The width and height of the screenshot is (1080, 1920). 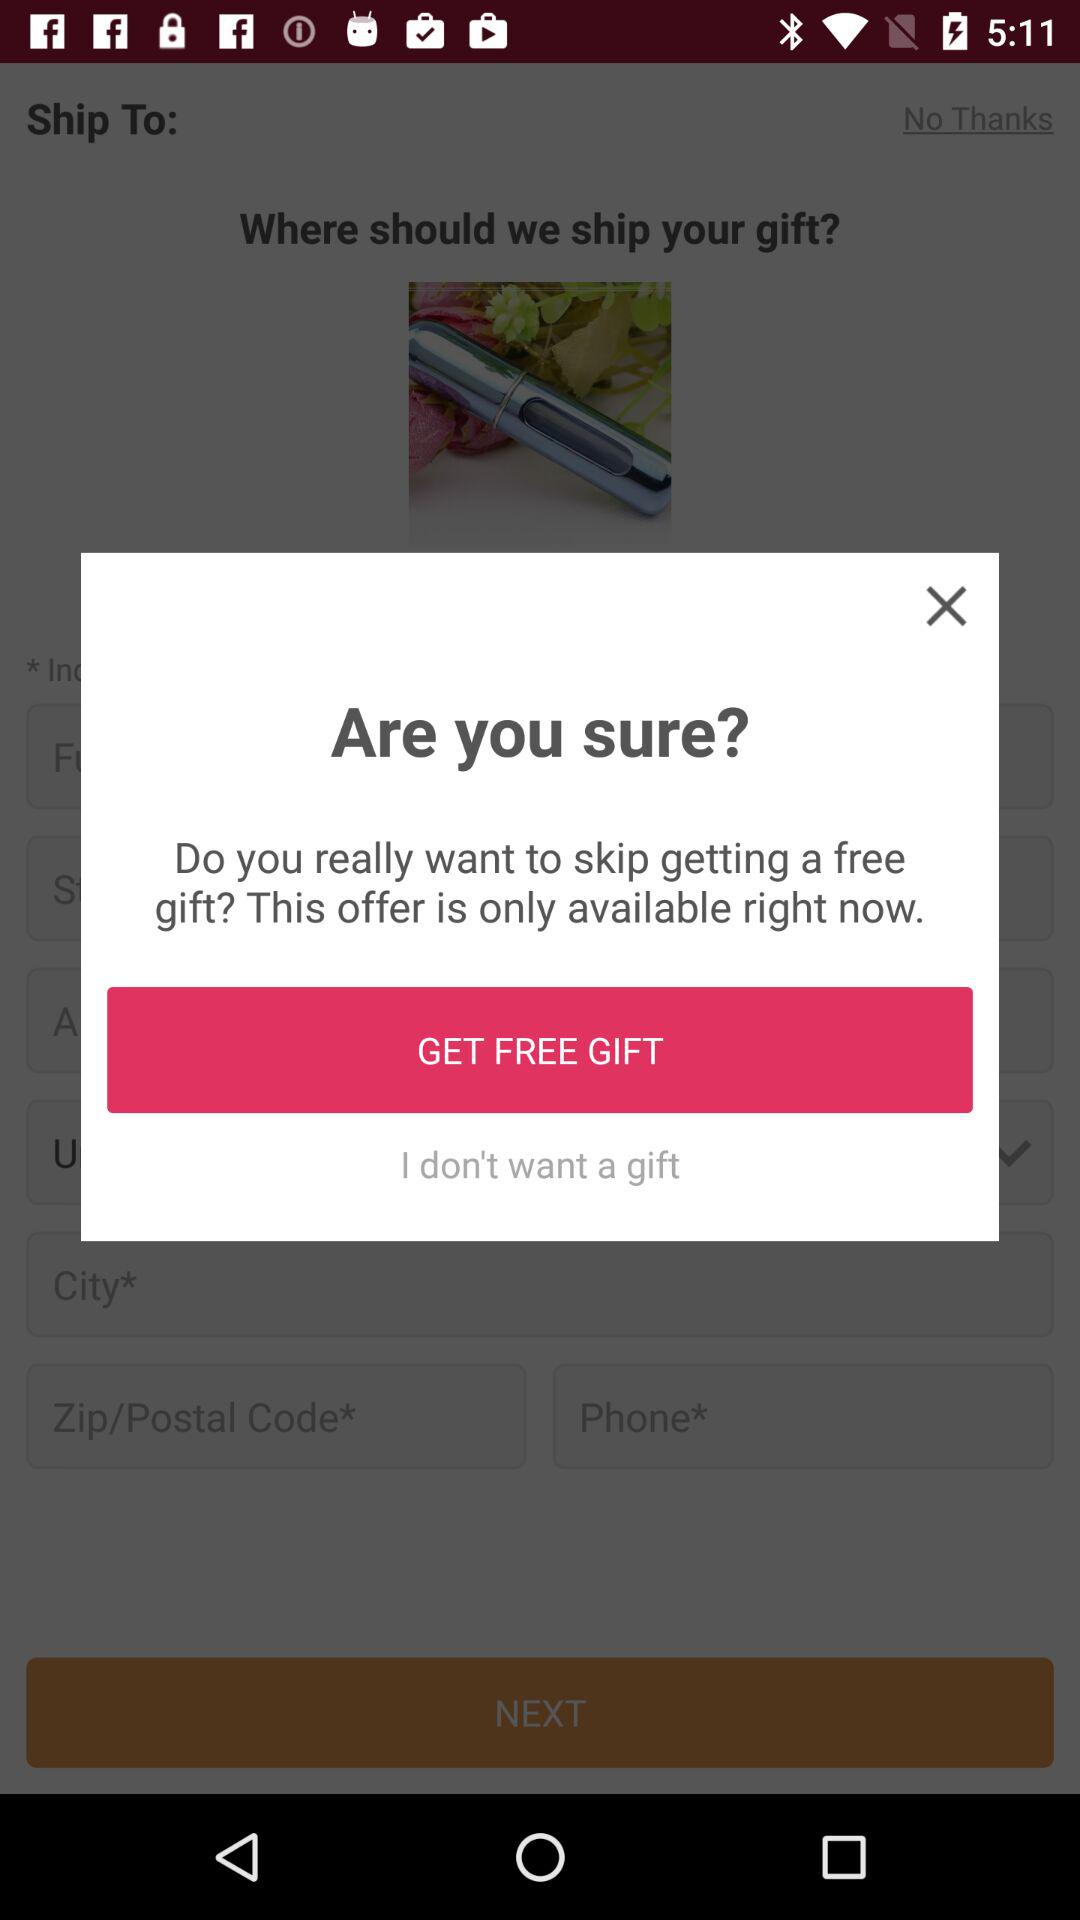 What do you see at coordinates (946, 605) in the screenshot?
I see `closing option` at bounding box center [946, 605].